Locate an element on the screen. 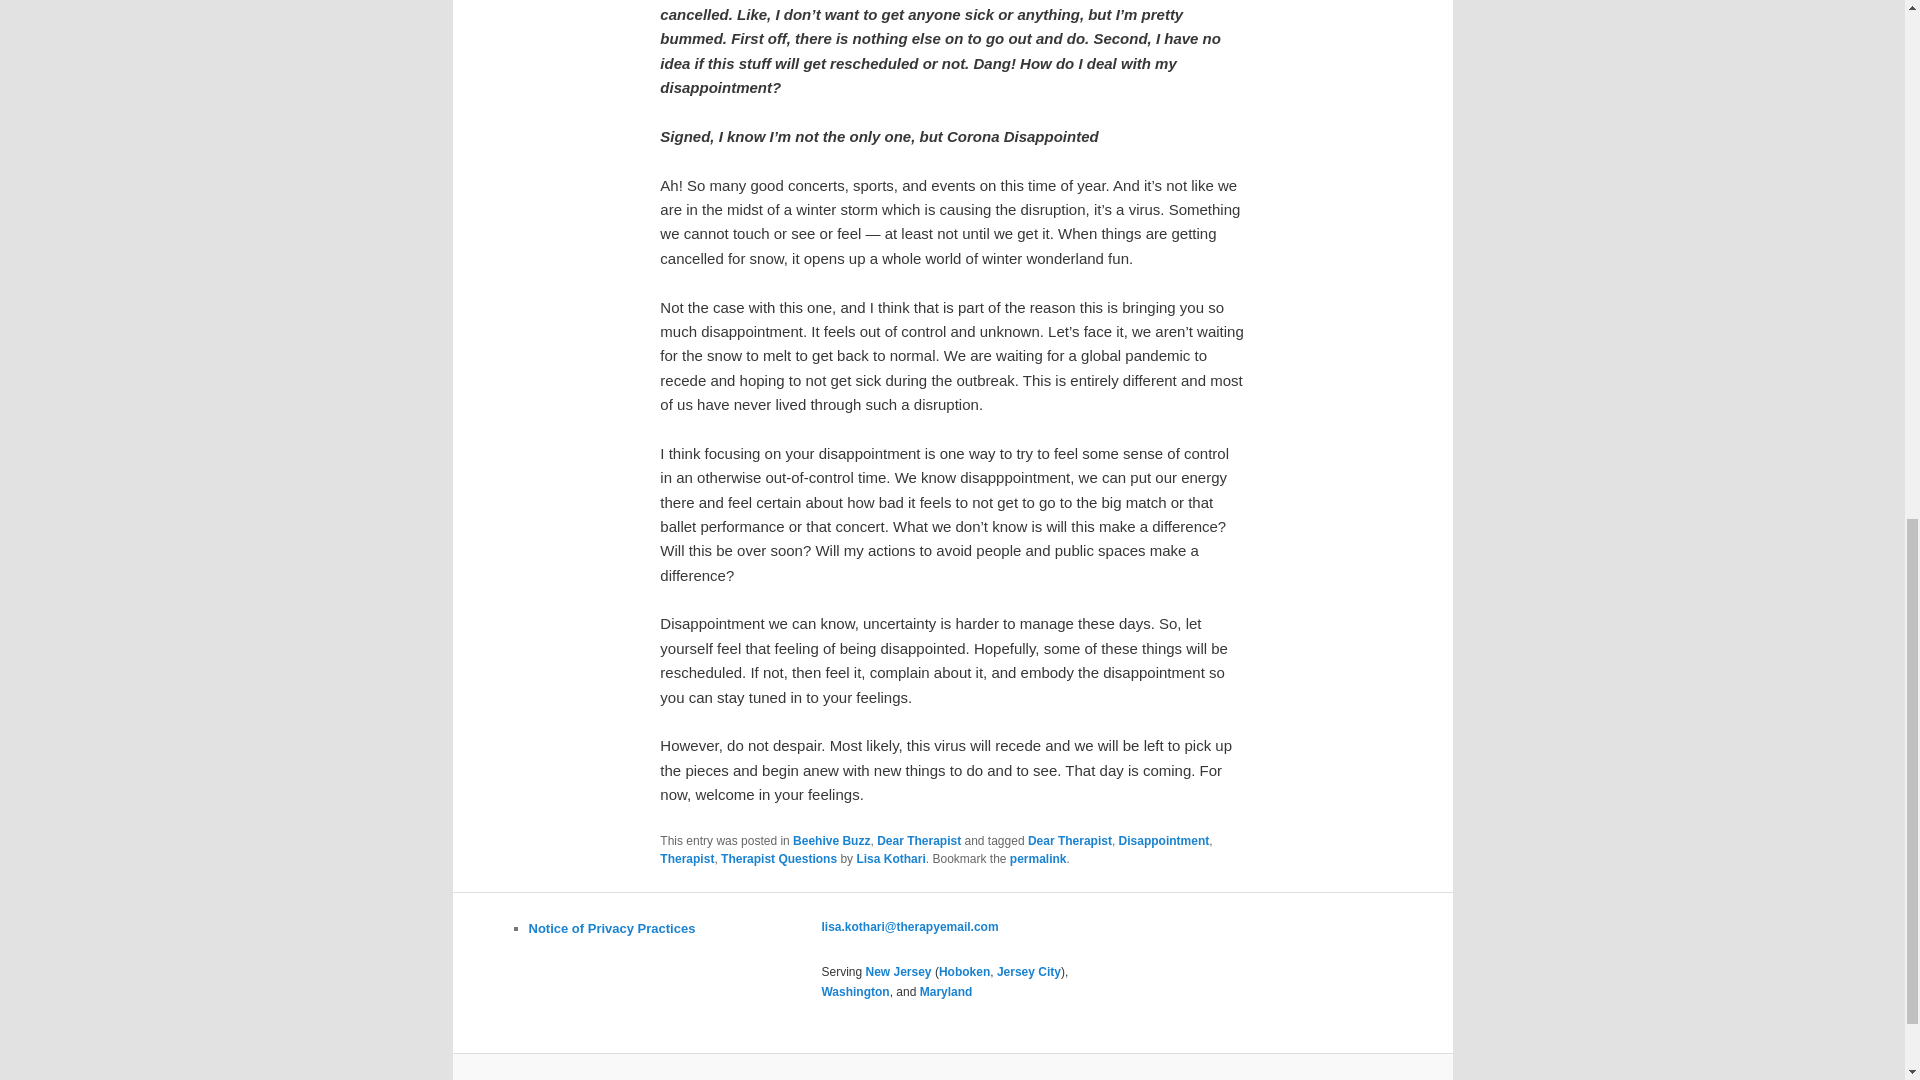 The image size is (1920, 1080). Therapist Questions is located at coordinates (779, 859).